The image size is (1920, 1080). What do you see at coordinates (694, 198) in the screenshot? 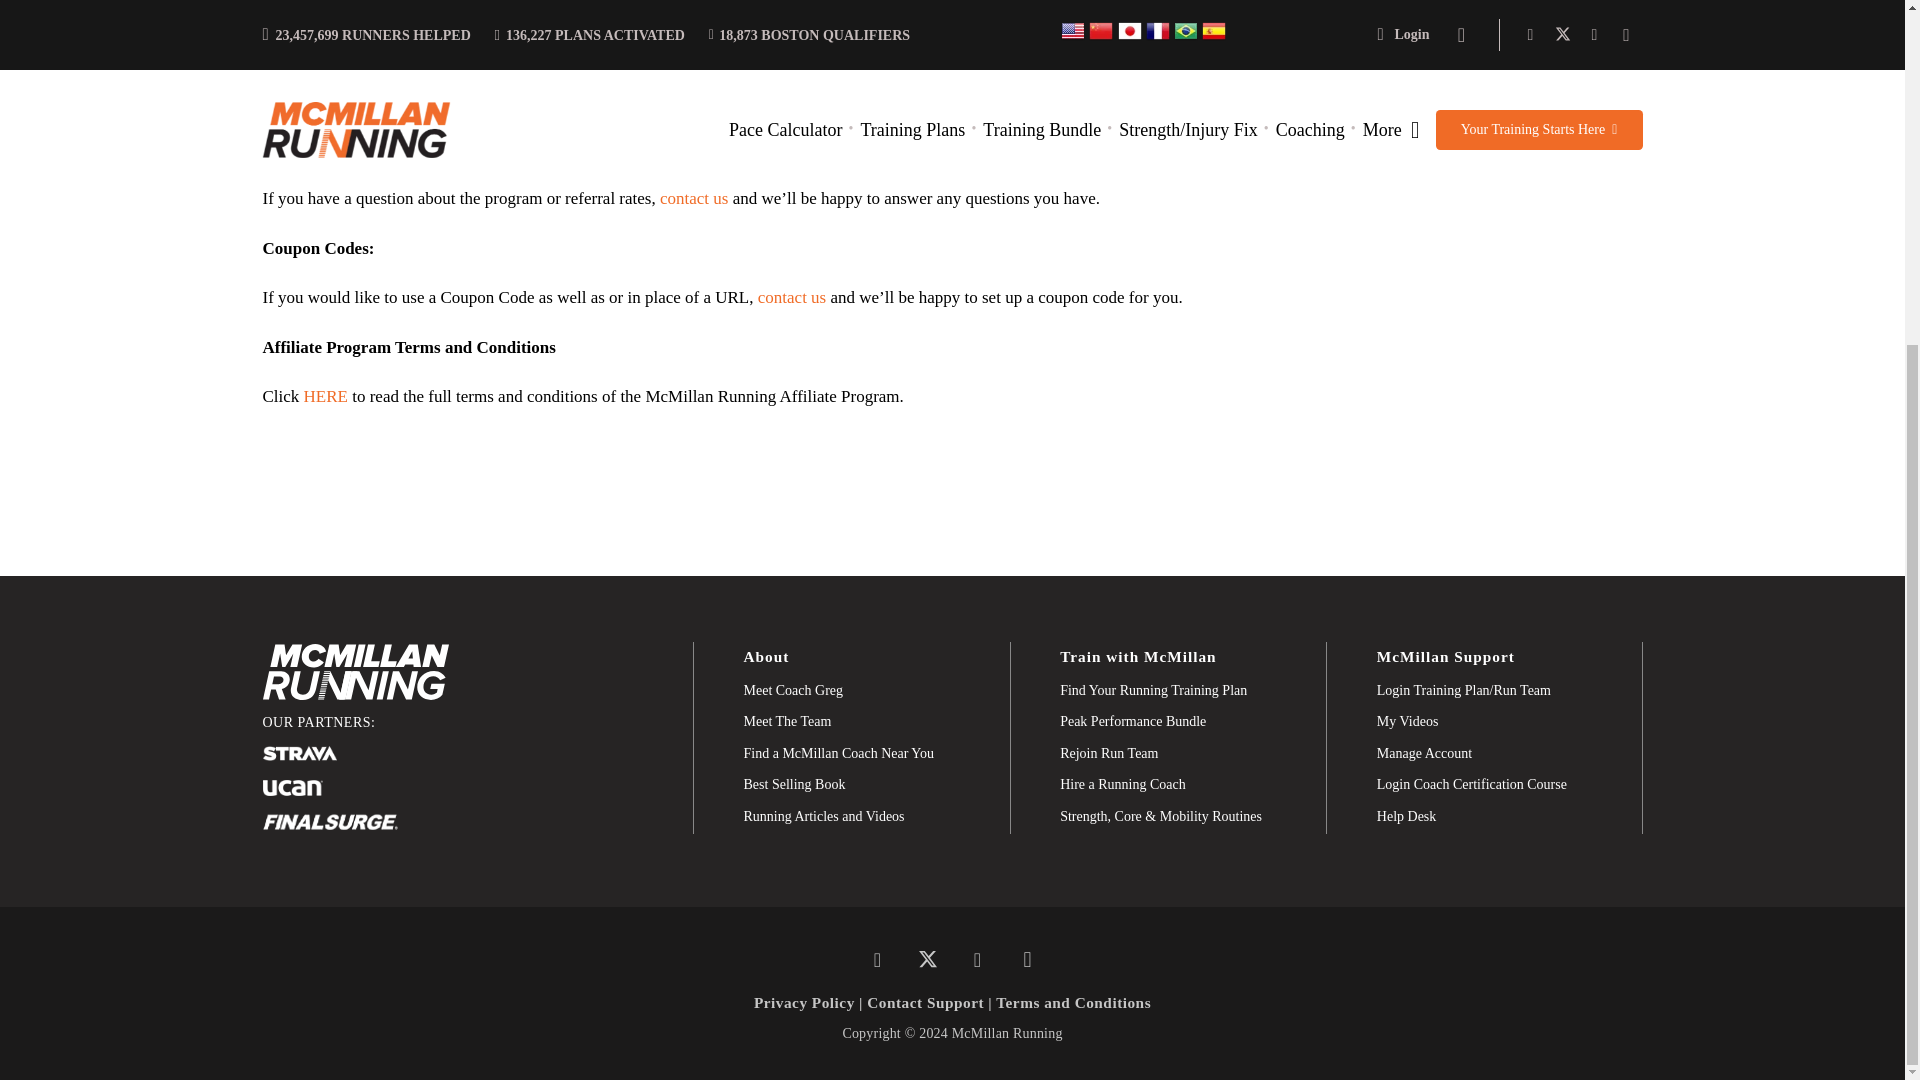
I see `contact us` at bounding box center [694, 198].